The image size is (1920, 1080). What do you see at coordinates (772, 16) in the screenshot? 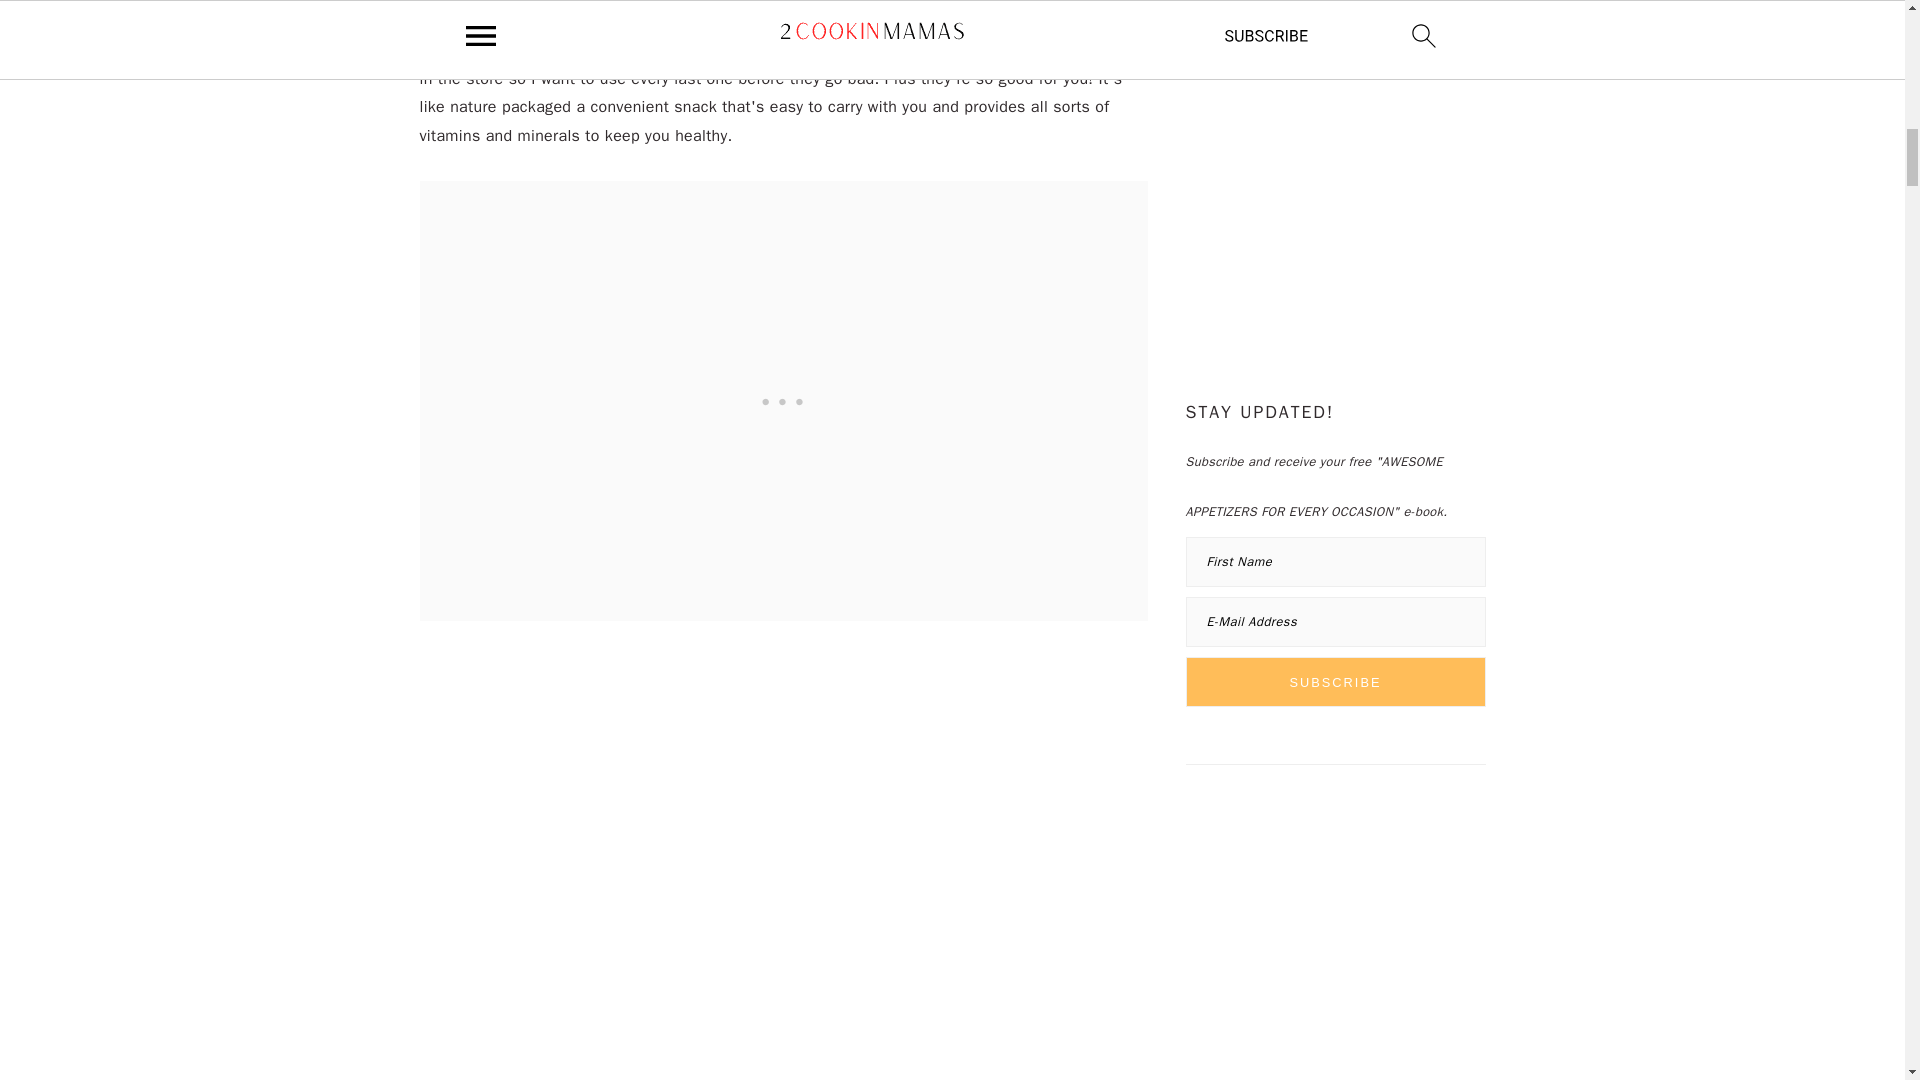
I see `Chocolate Swirl Banana Bread` at bounding box center [772, 16].